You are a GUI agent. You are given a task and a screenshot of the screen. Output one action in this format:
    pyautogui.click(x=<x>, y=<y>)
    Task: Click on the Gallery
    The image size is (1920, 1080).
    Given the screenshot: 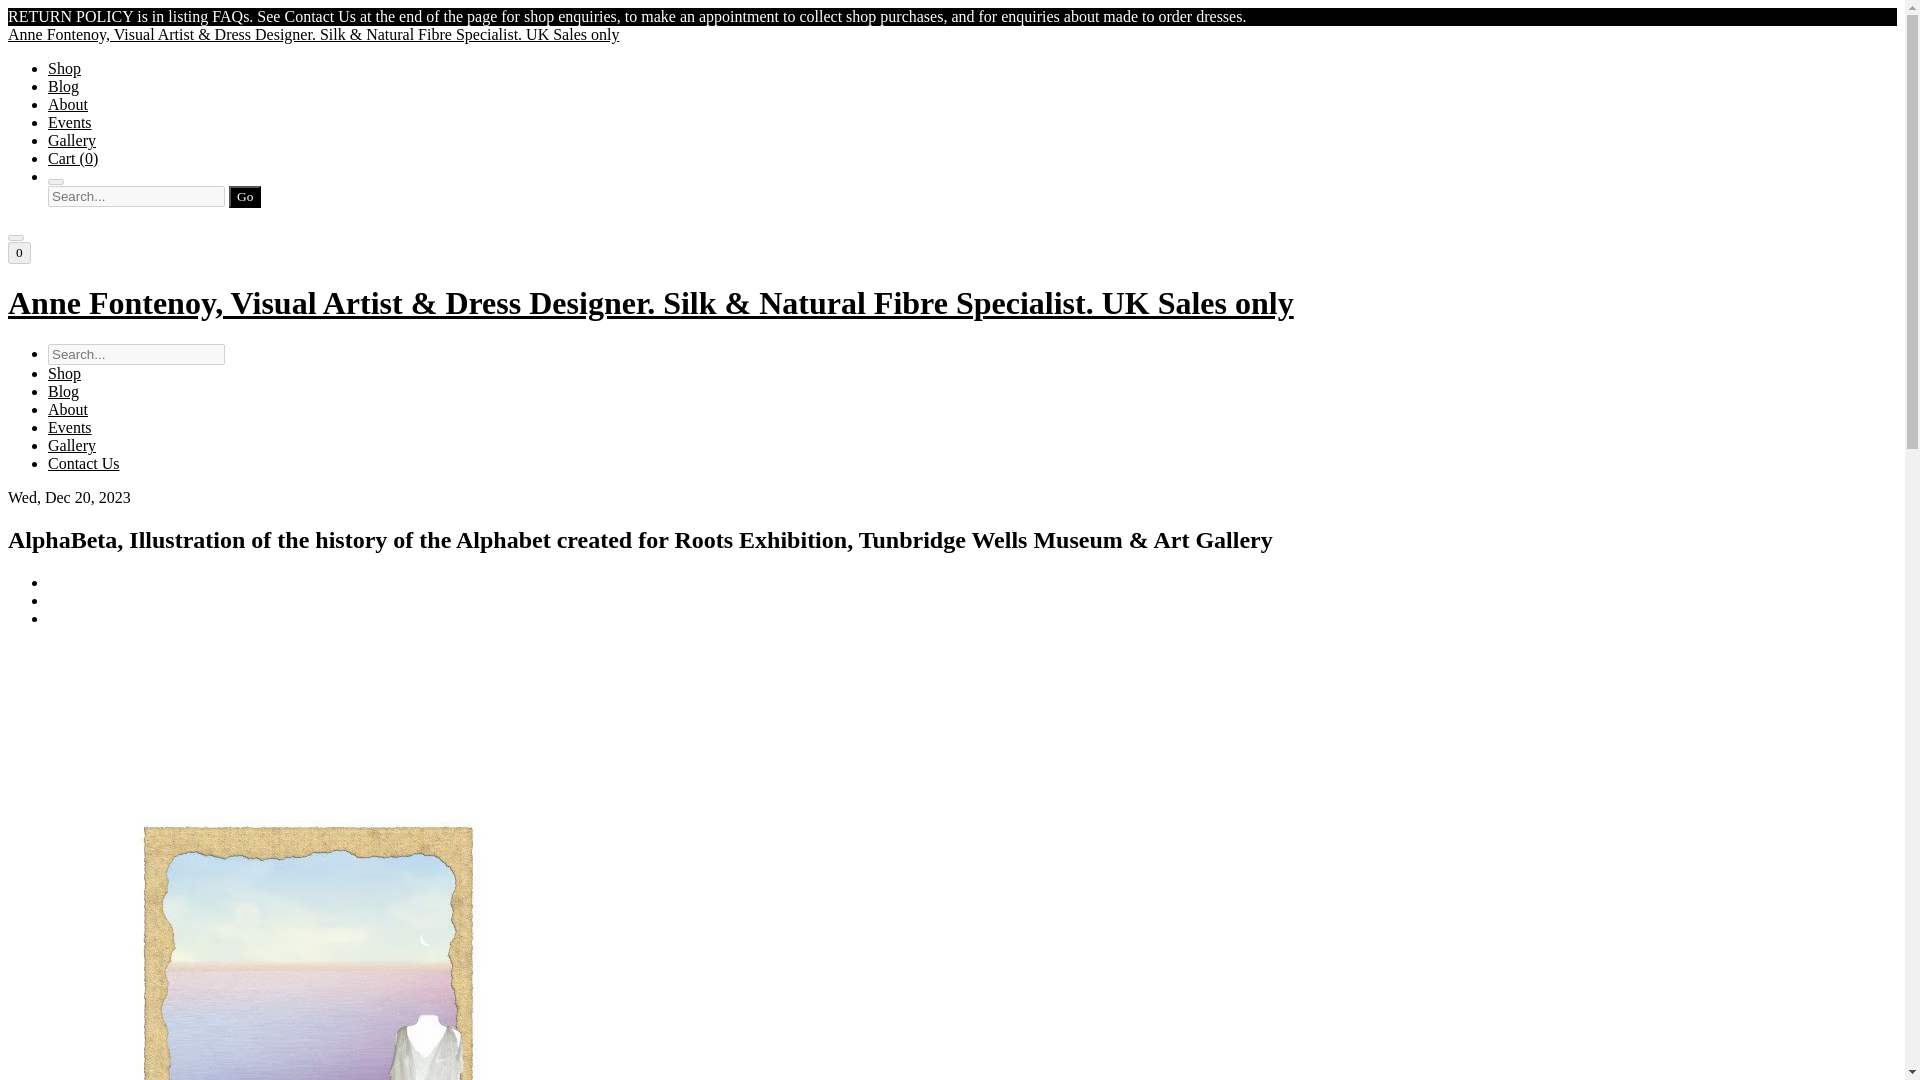 What is the action you would take?
    pyautogui.click(x=72, y=445)
    